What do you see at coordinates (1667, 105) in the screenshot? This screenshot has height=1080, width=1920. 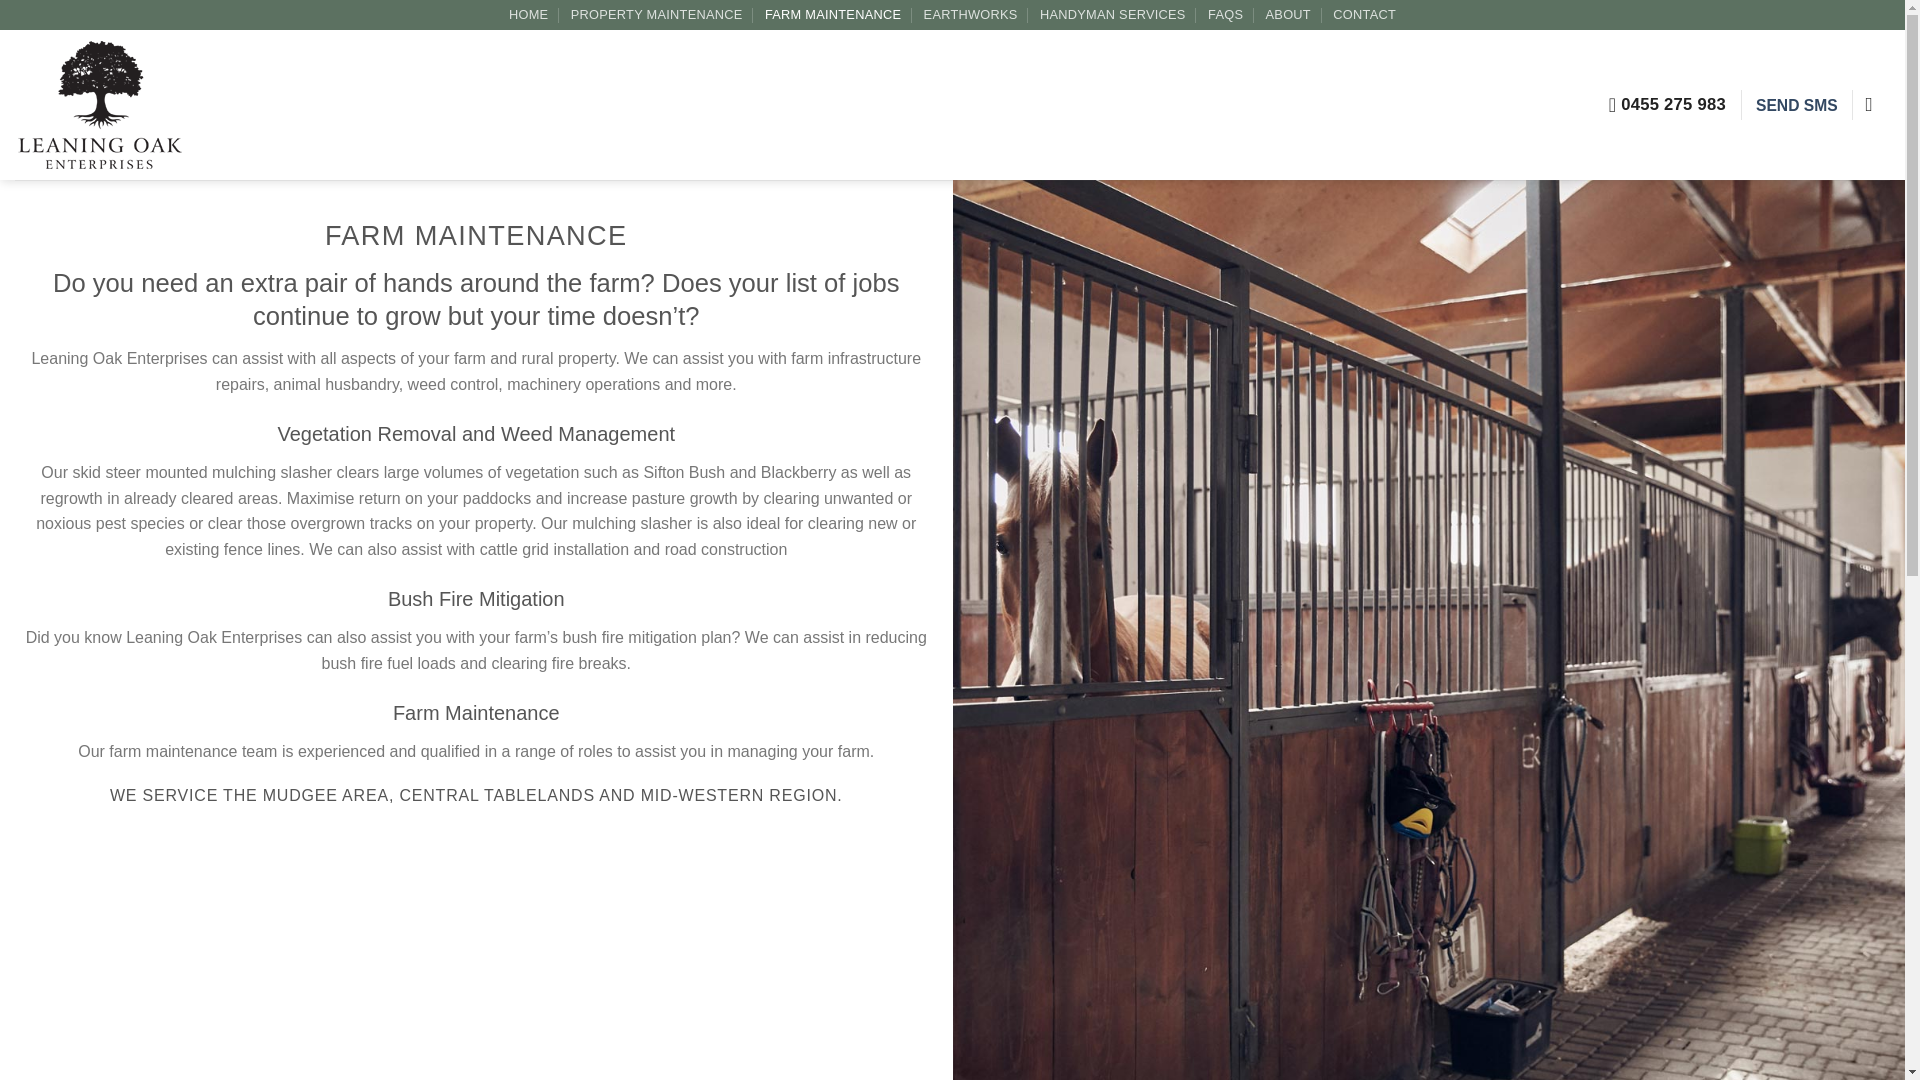 I see `0455 275 983` at bounding box center [1667, 105].